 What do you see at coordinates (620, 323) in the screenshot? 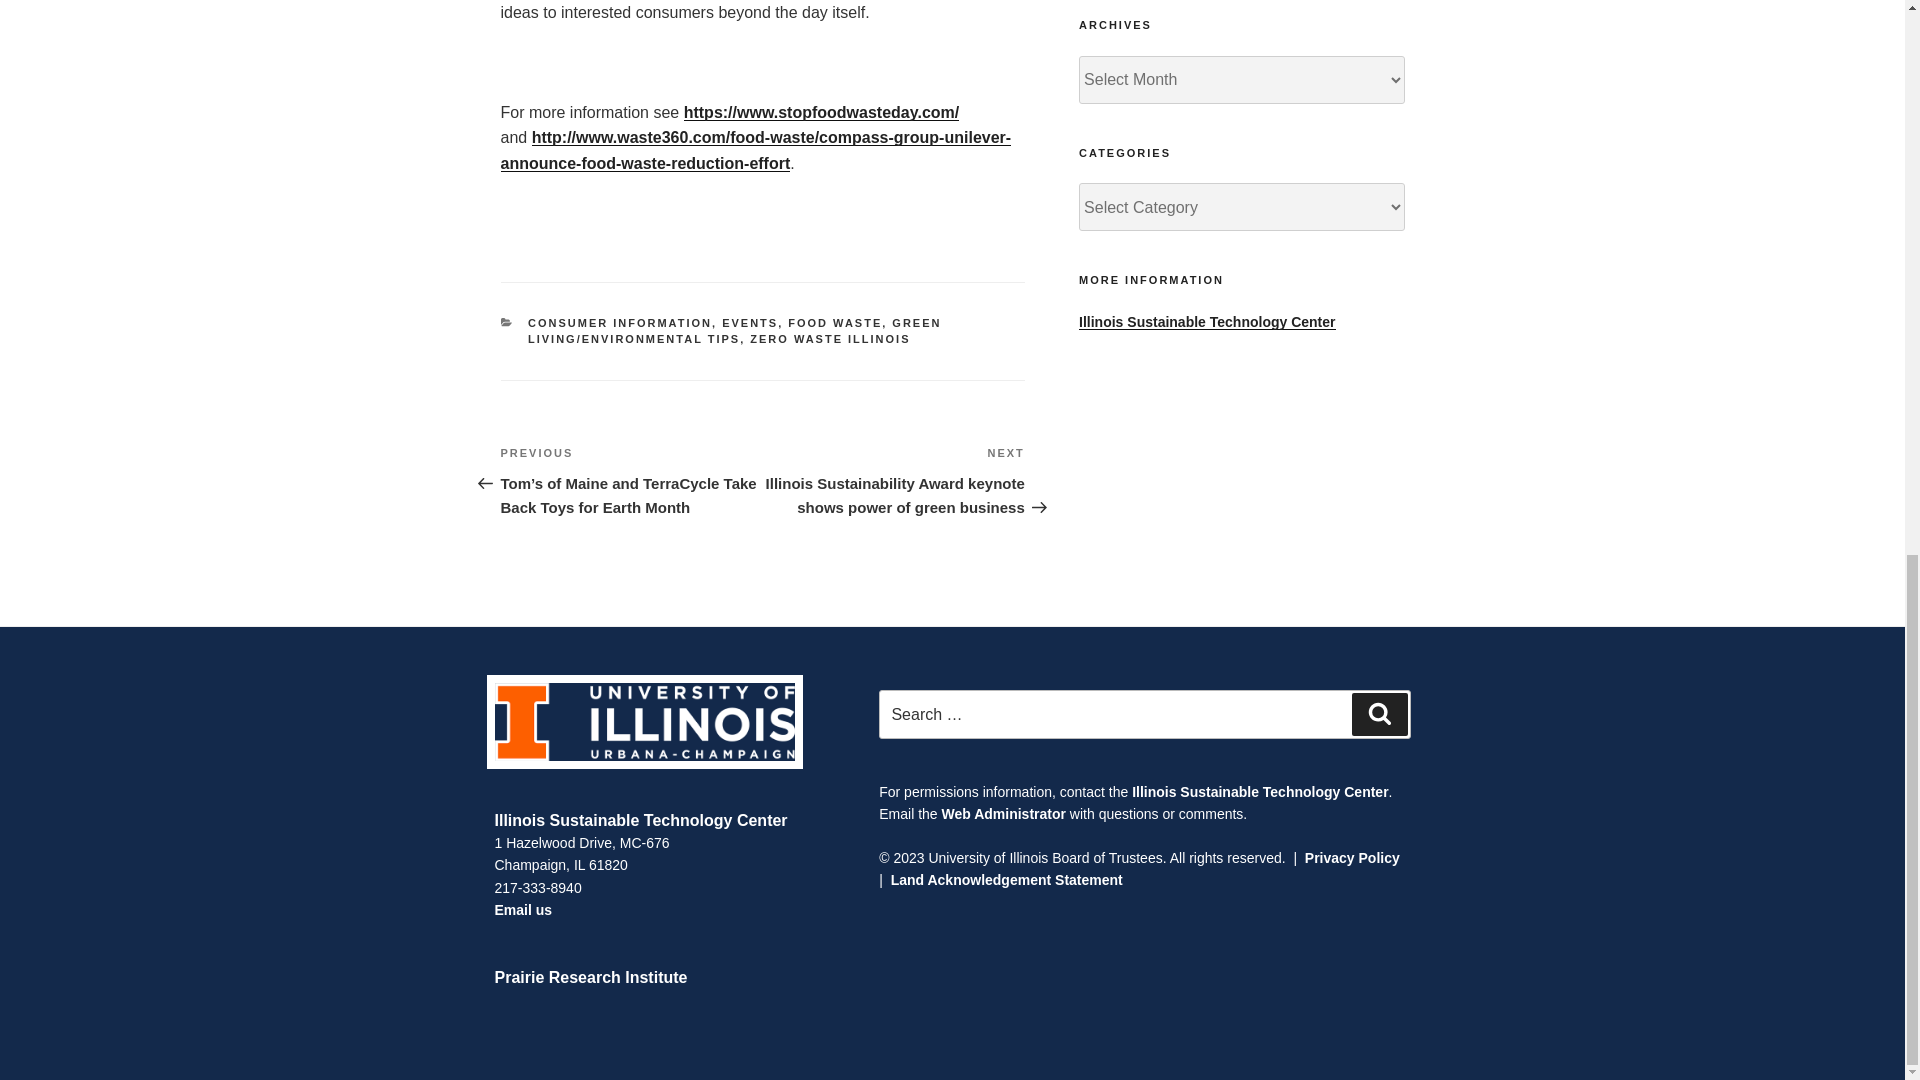
I see `CONSUMER INFORMATION` at bounding box center [620, 323].